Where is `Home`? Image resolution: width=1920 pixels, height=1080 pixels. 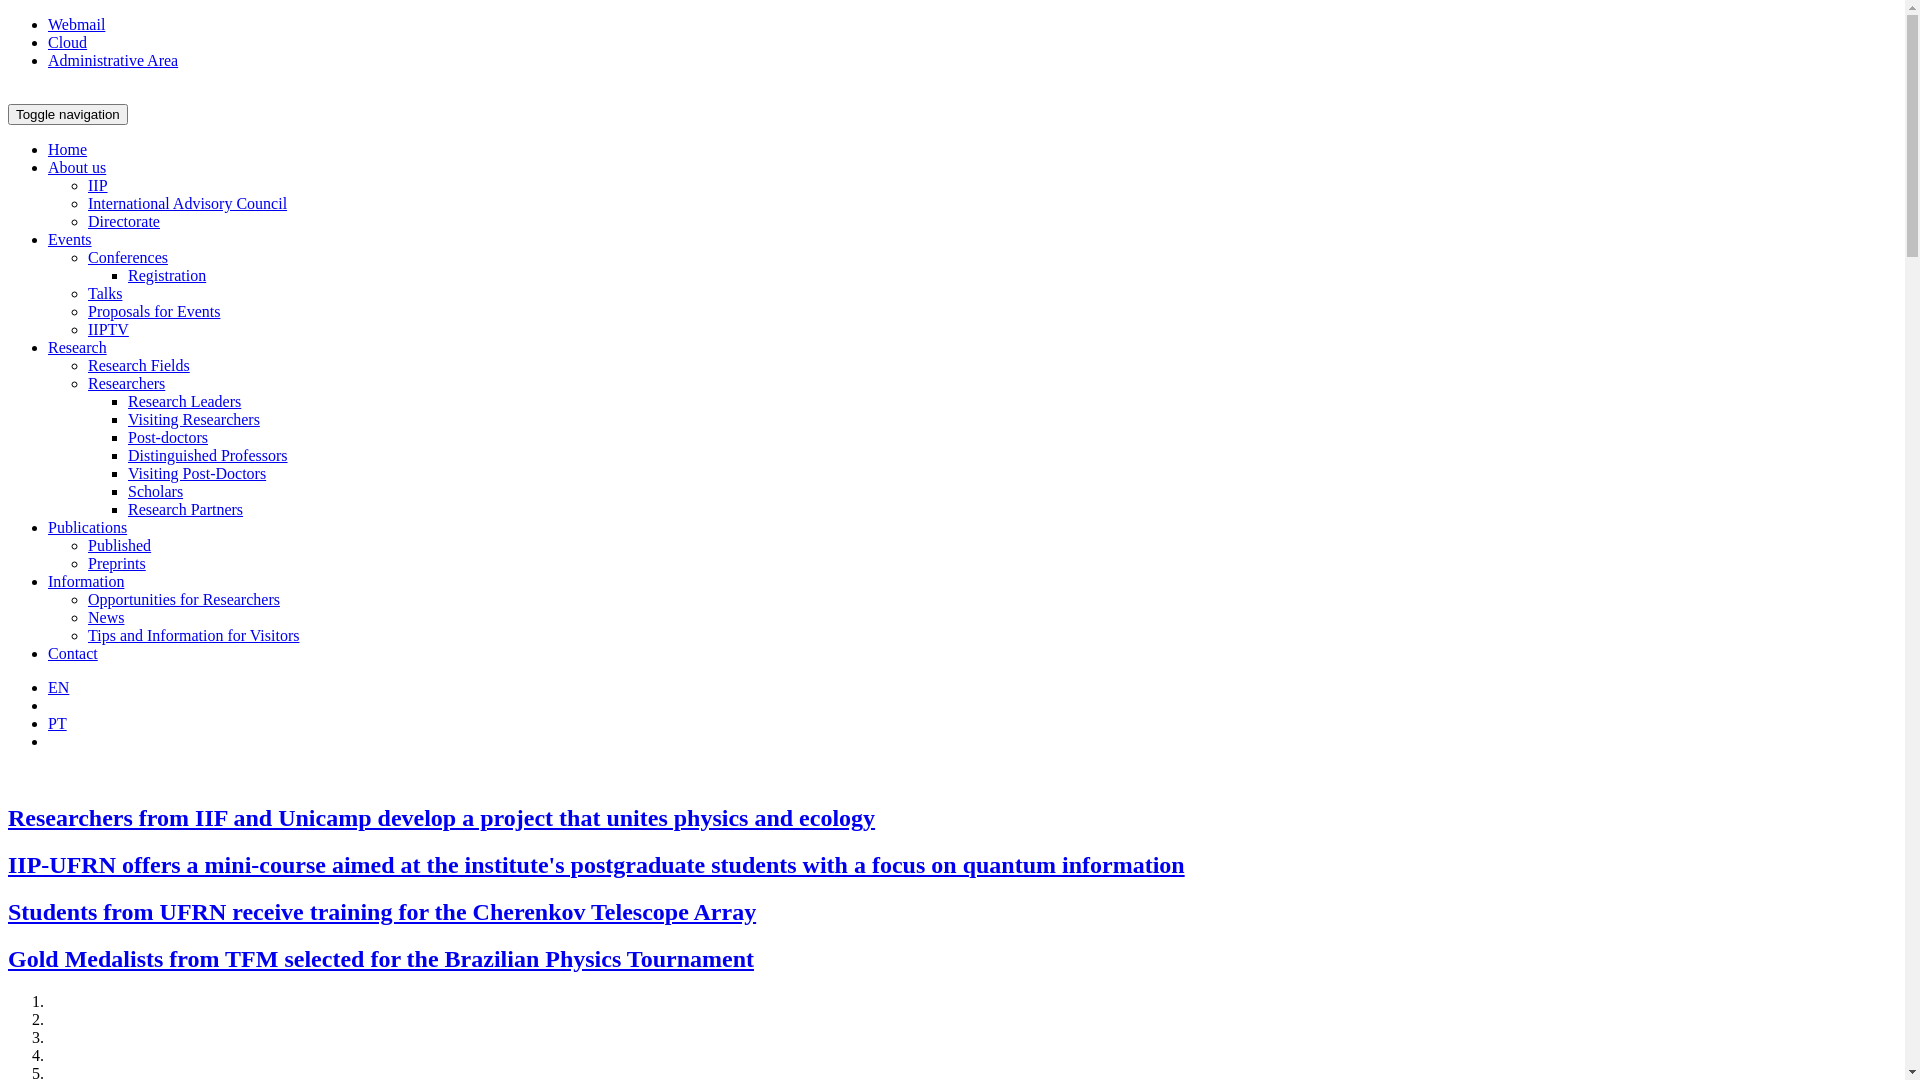
Home is located at coordinates (68, 150).